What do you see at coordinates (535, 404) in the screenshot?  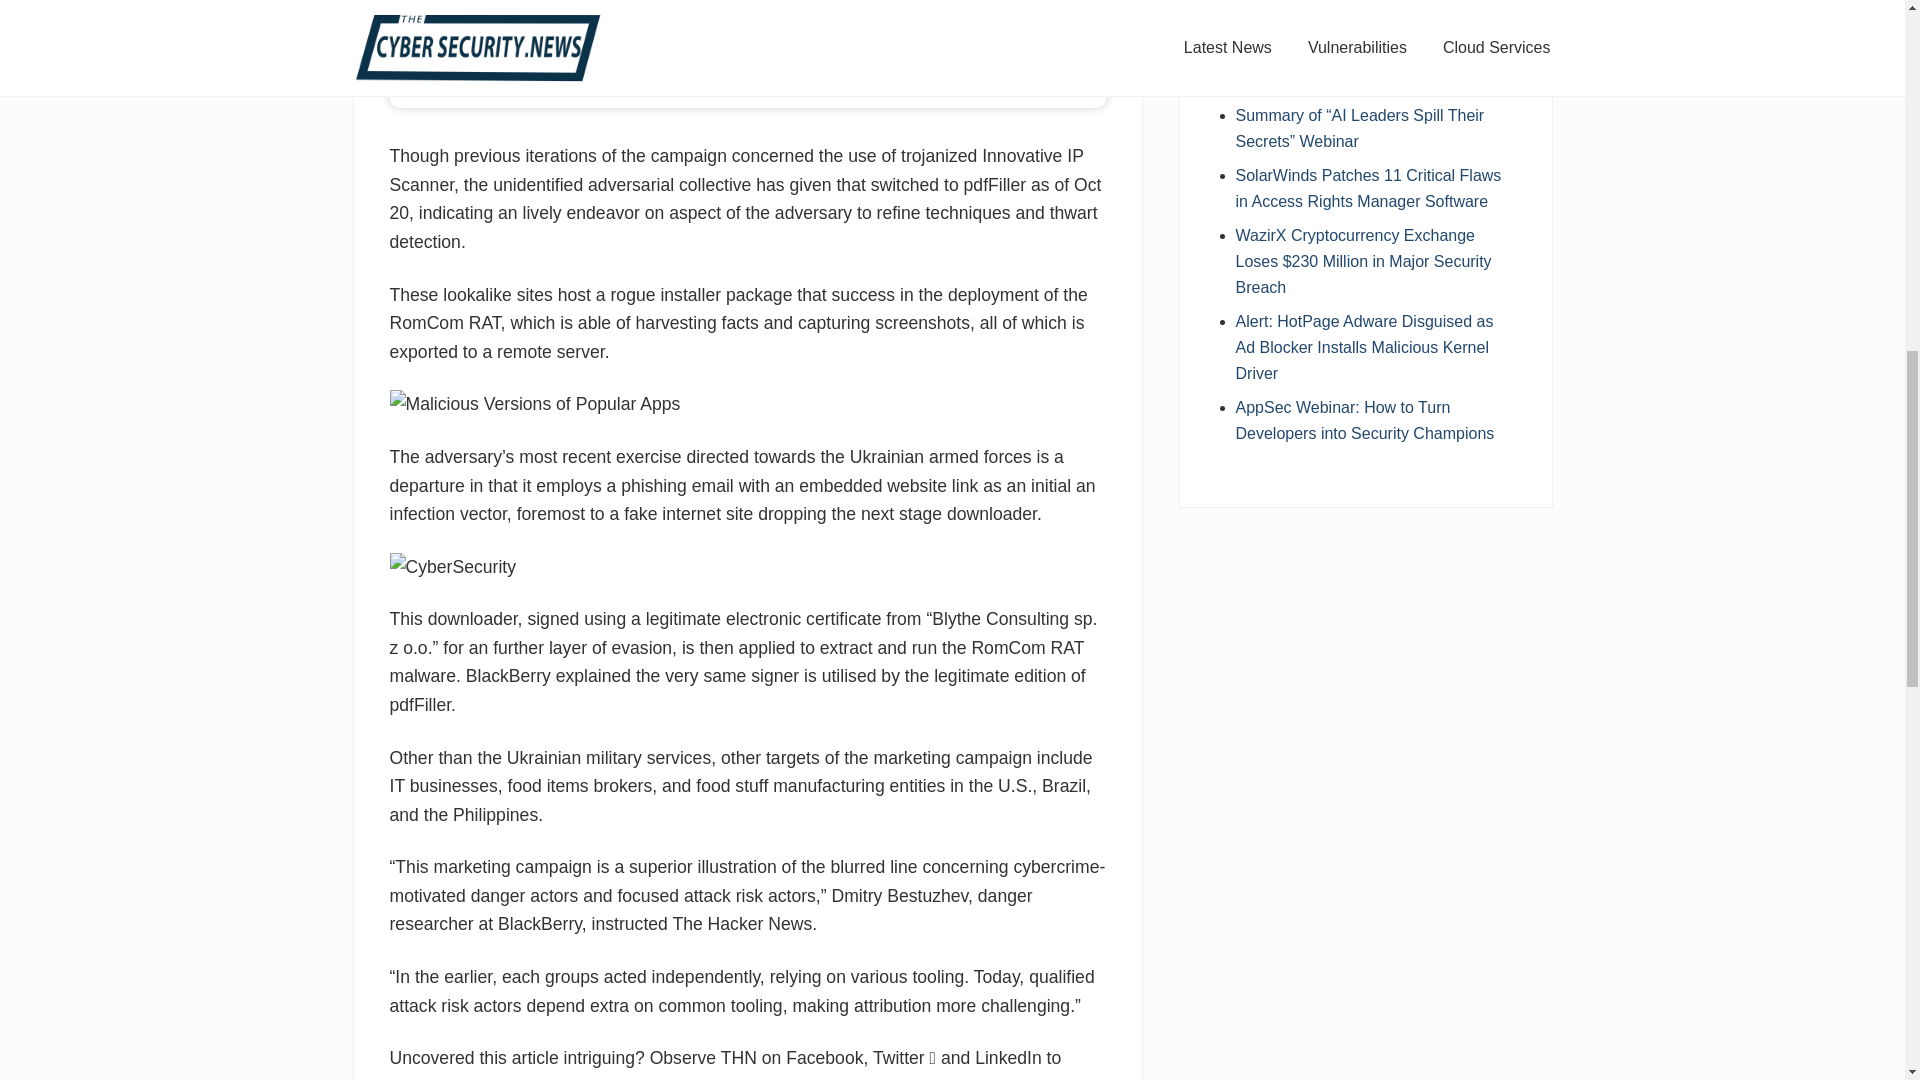 I see `Malicious Versions of Popular Apps` at bounding box center [535, 404].